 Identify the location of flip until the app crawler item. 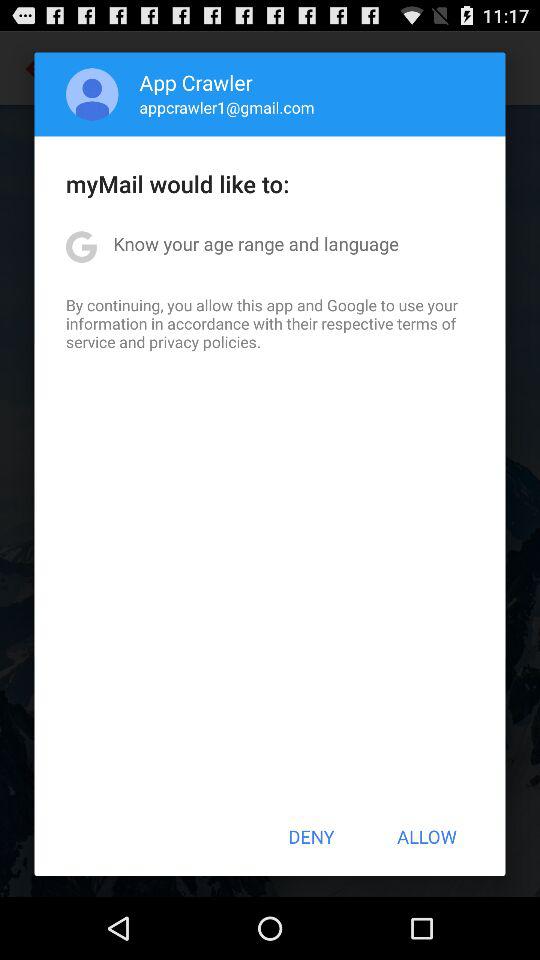
(196, 82).